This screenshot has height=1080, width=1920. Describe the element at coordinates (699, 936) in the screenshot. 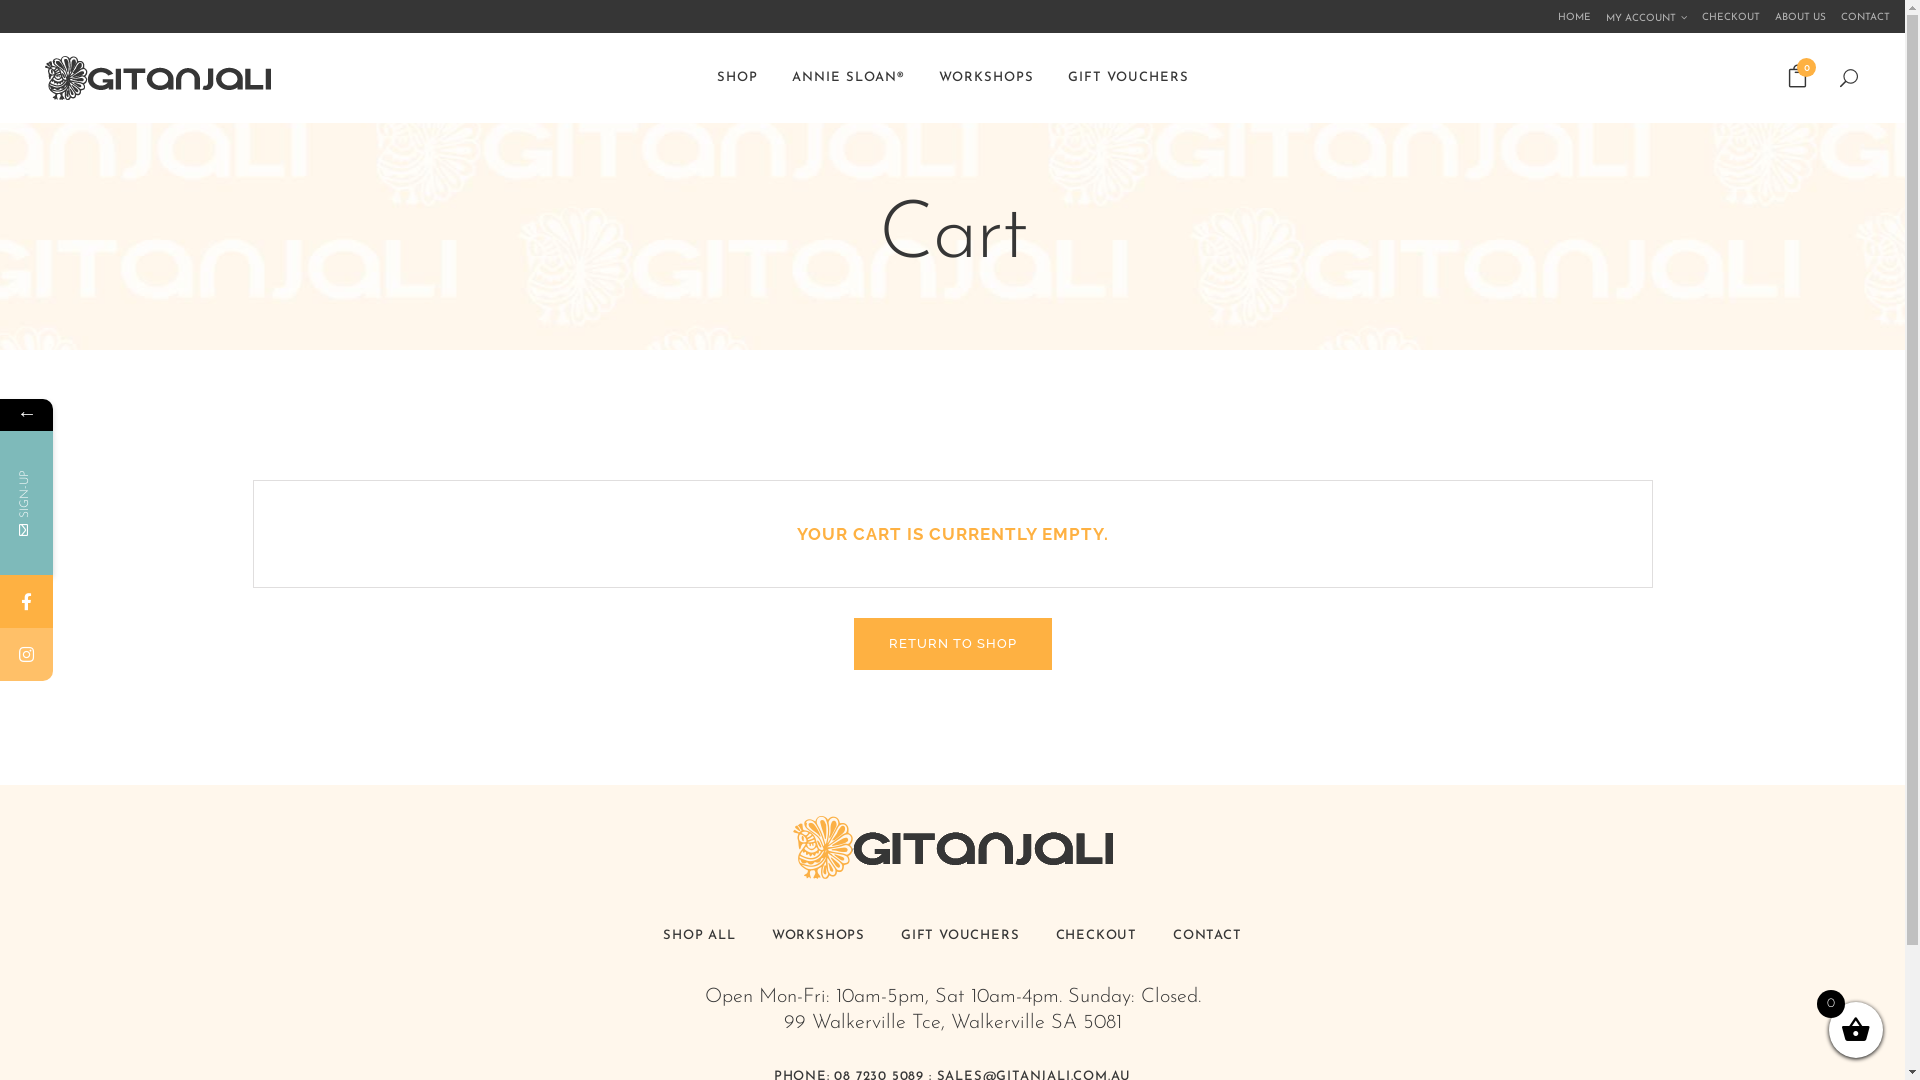

I see `SHOP ALL` at that location.